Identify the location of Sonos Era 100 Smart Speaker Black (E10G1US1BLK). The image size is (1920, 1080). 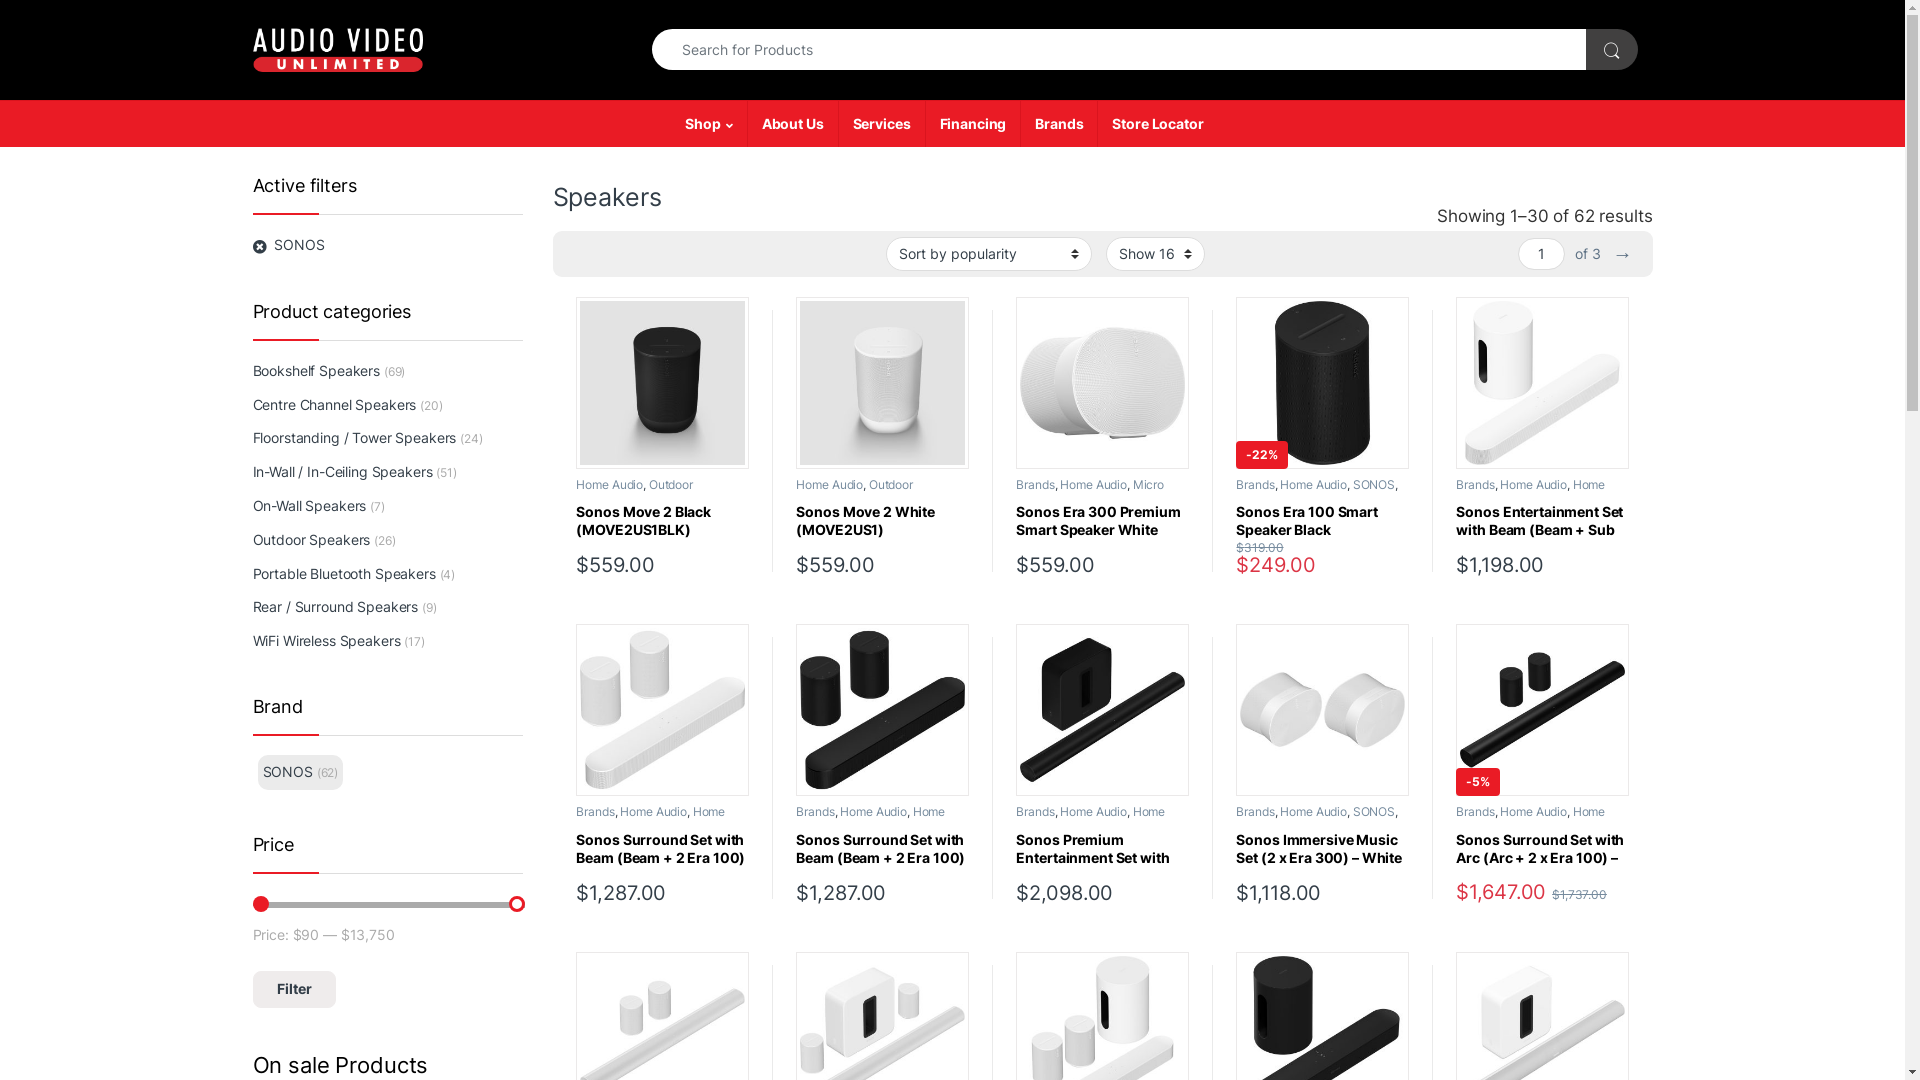
(1322, 521).